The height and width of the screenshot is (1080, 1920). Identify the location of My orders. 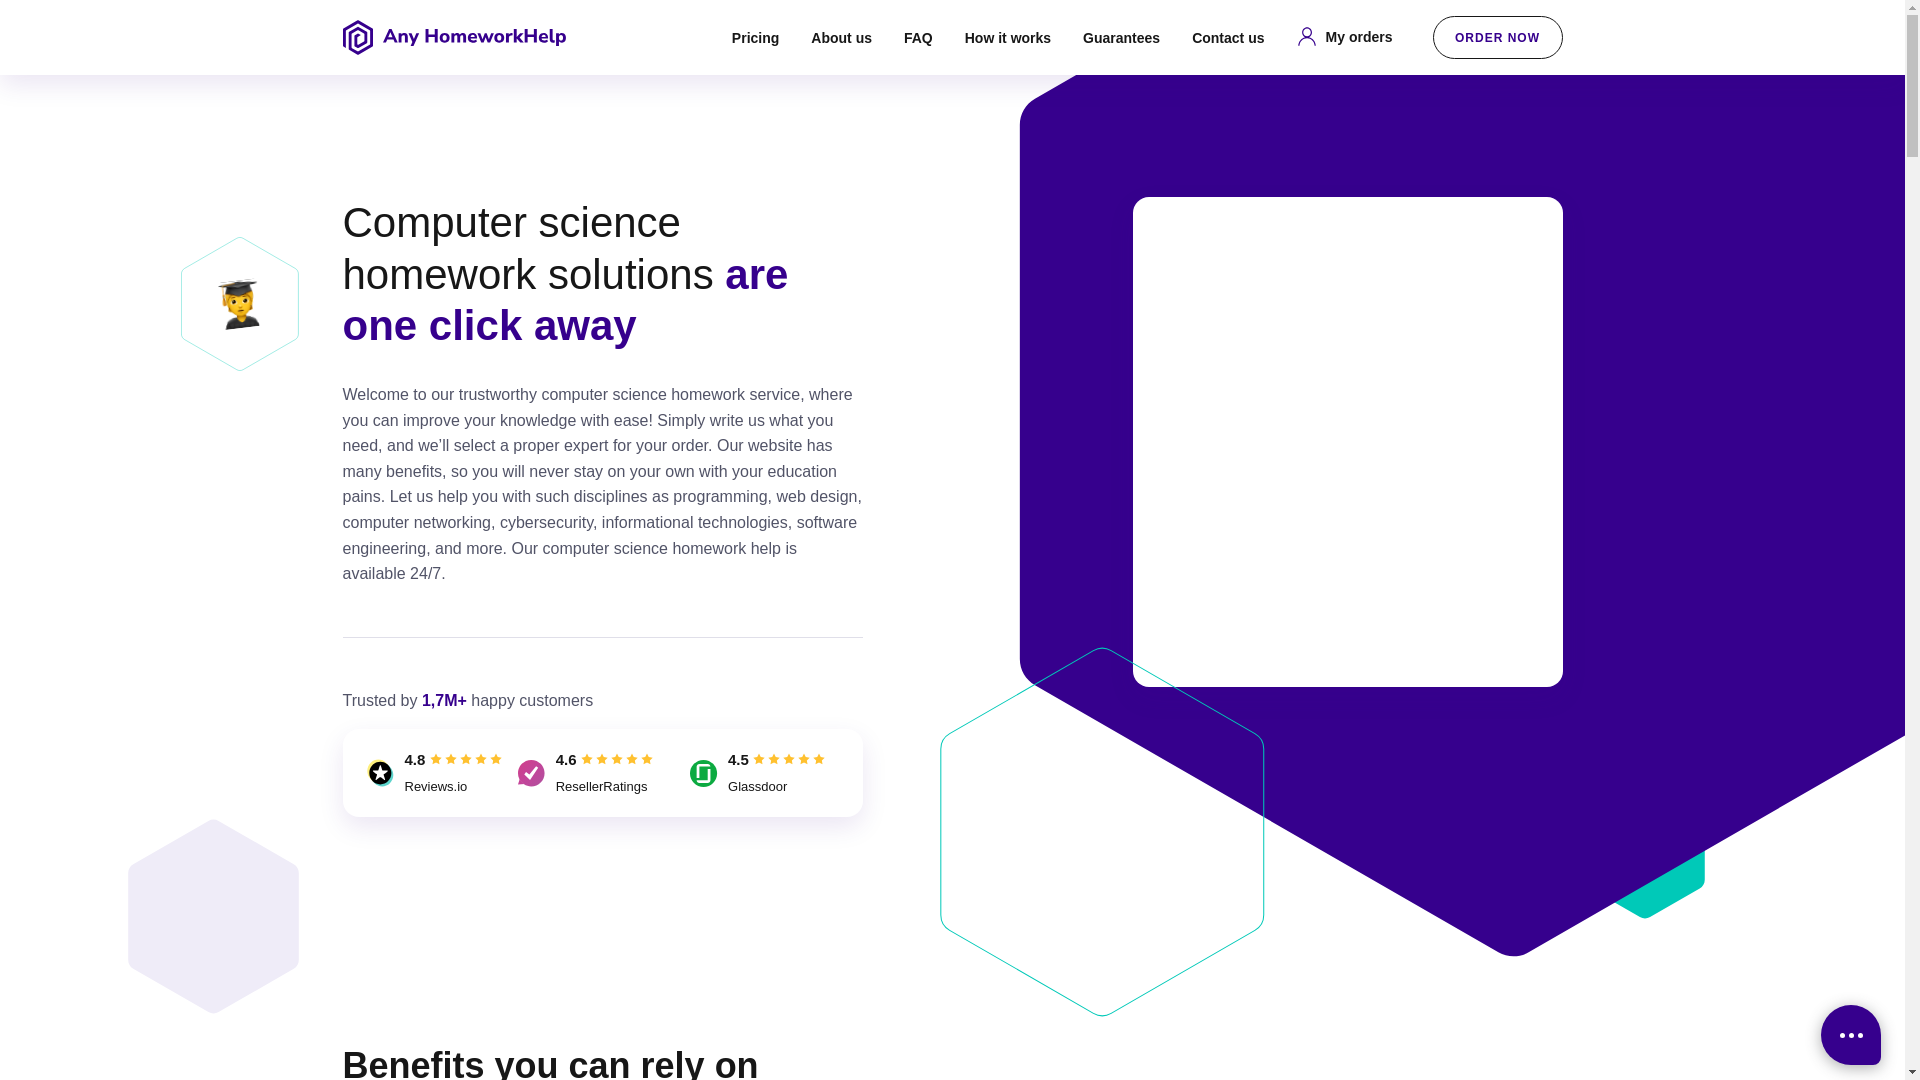
(1344, 36).